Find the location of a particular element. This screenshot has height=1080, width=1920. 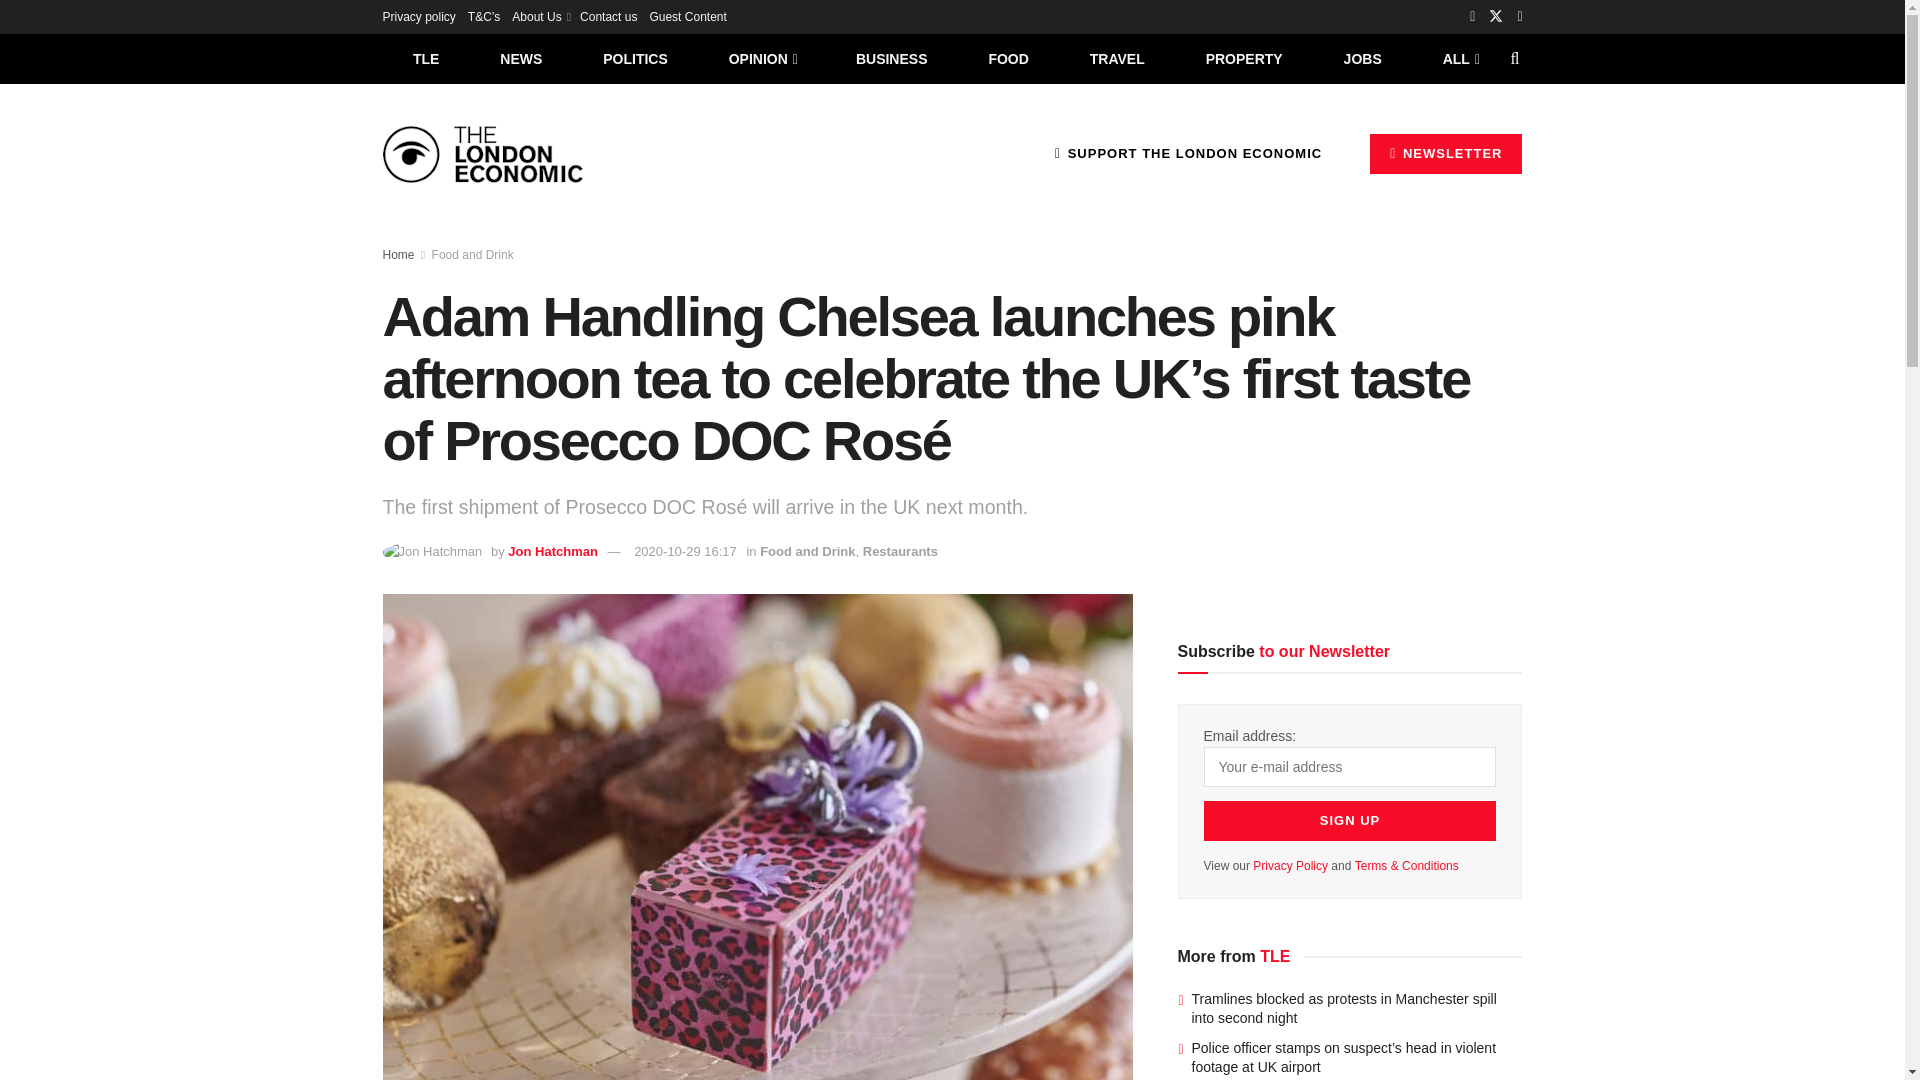

BUSINESS is located at coordinates (892, 58).